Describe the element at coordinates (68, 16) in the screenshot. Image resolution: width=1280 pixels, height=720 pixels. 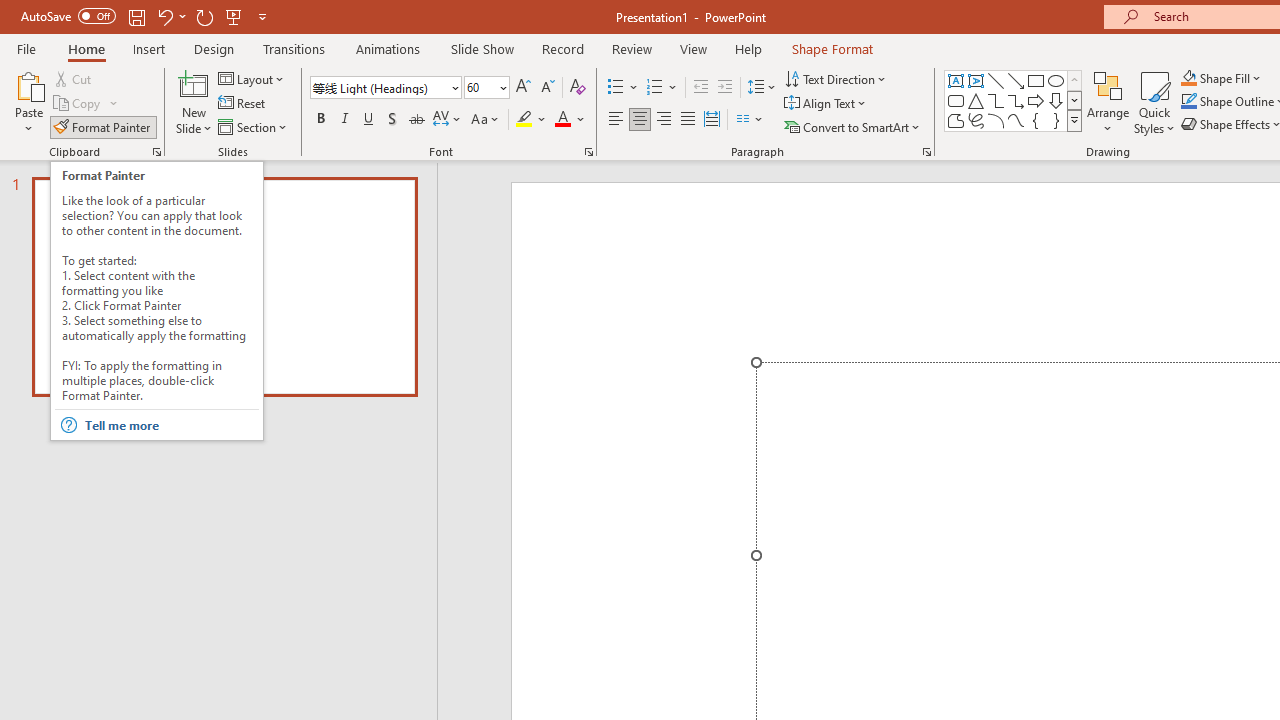
I see `AutoSave` at that location.